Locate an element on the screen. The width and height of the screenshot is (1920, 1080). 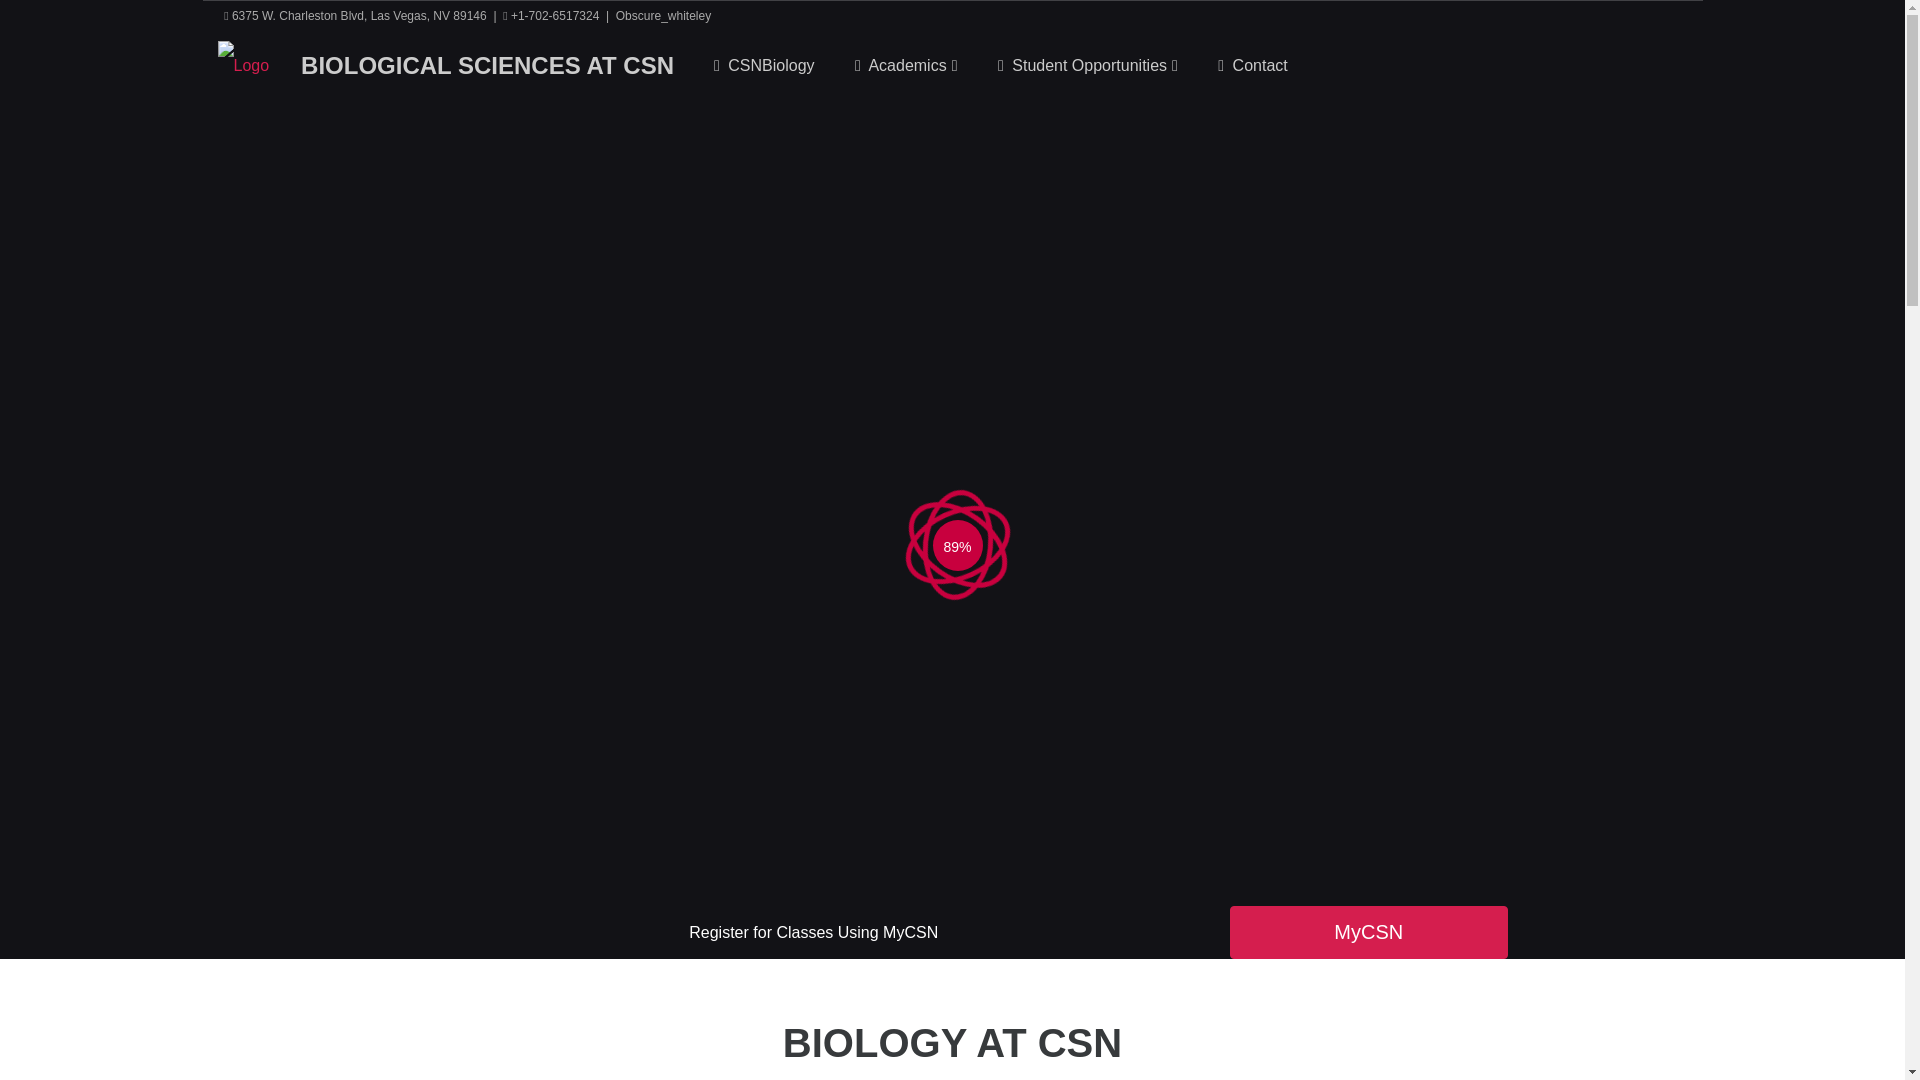
Academics is located at coordinates (906, 66).